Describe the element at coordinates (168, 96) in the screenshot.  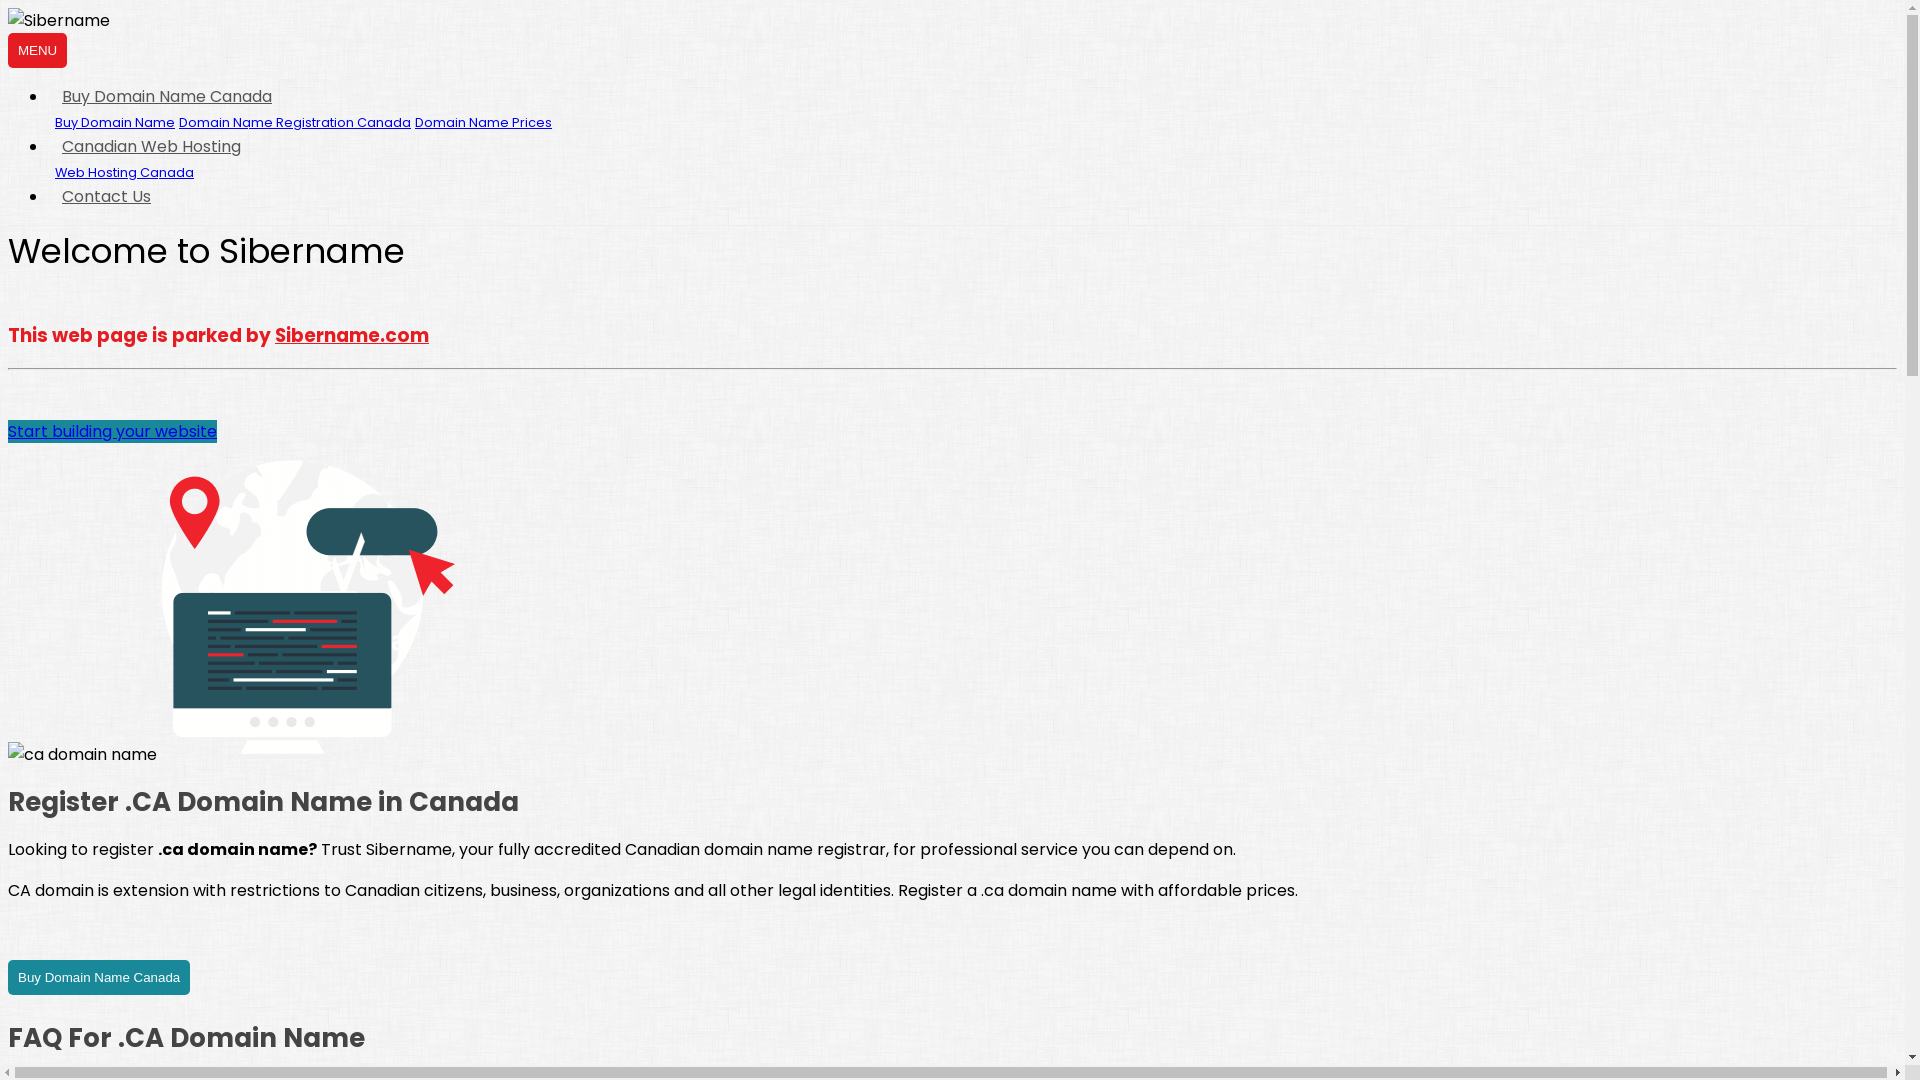
I see `Buy Domain Name Canada` at that location.